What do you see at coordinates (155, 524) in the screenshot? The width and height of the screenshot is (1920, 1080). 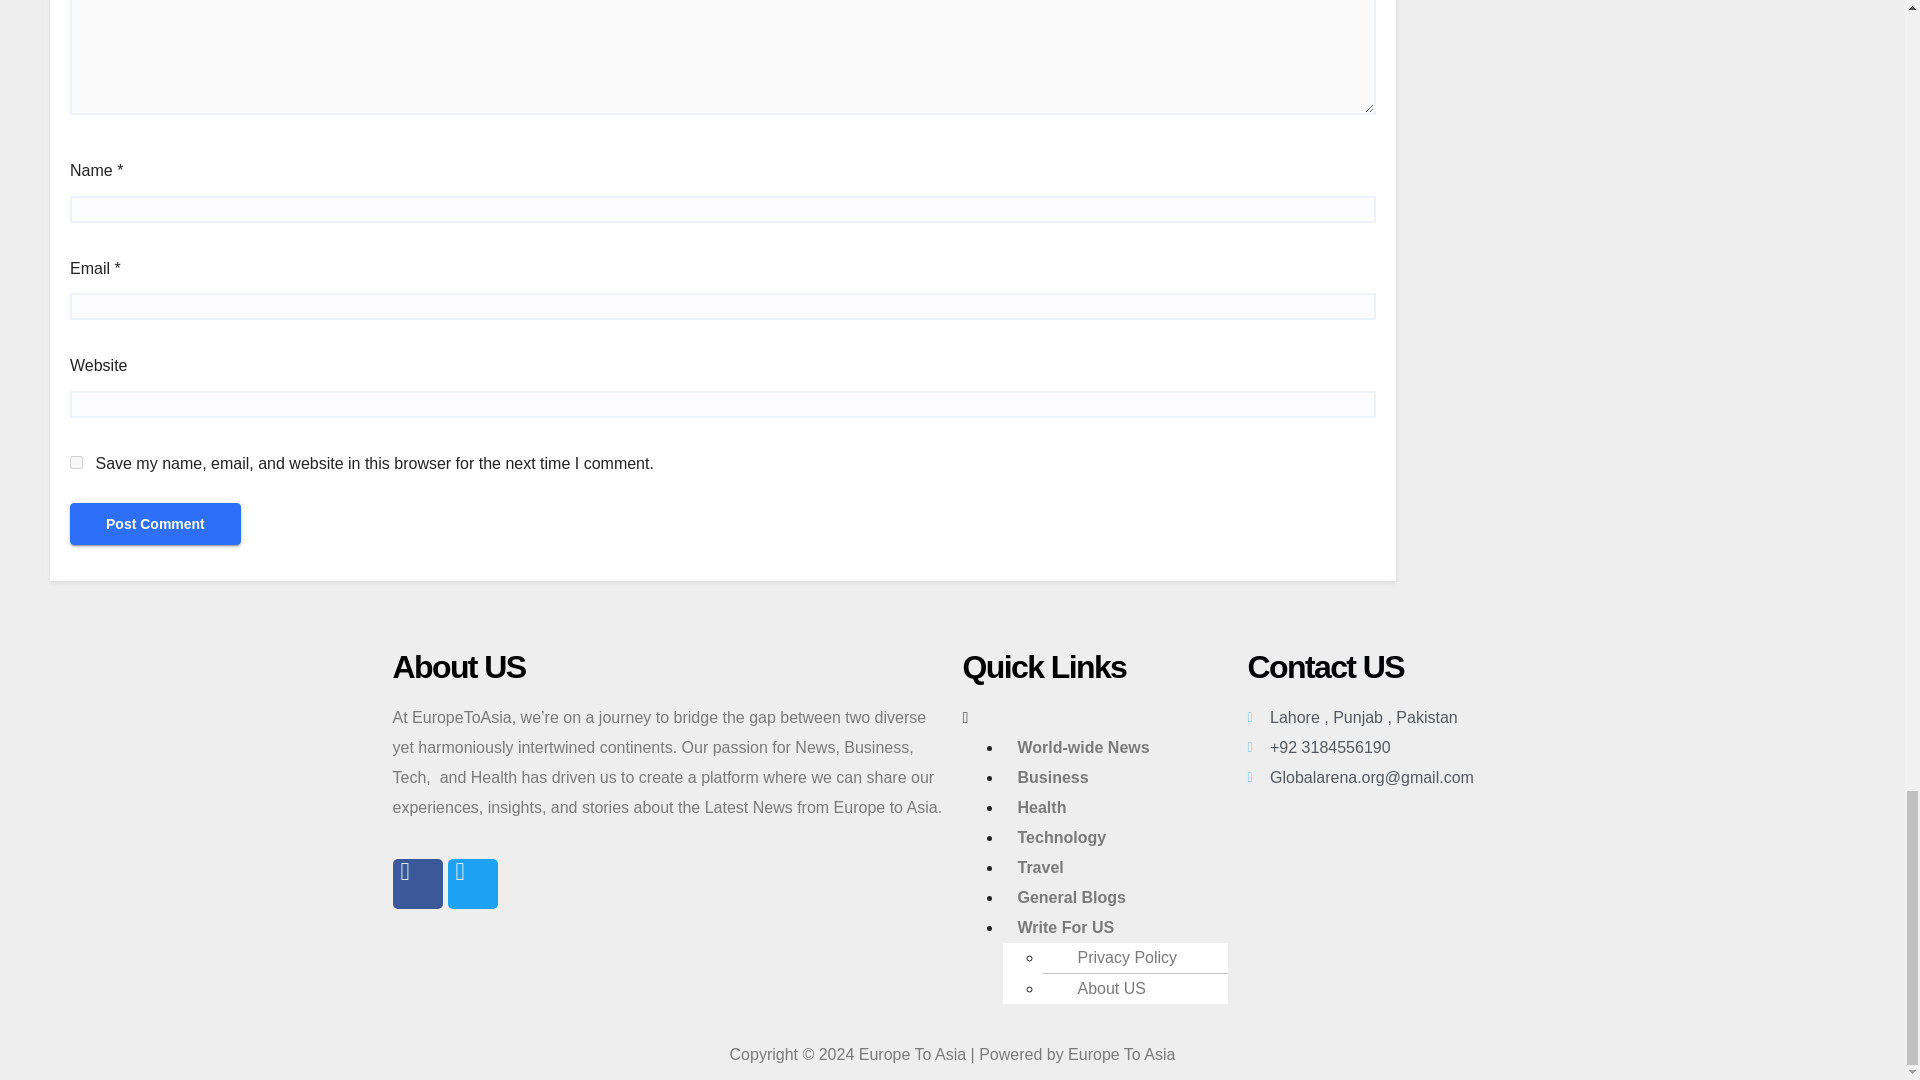 I see `Post Comment` at bounding box center [155, 524].